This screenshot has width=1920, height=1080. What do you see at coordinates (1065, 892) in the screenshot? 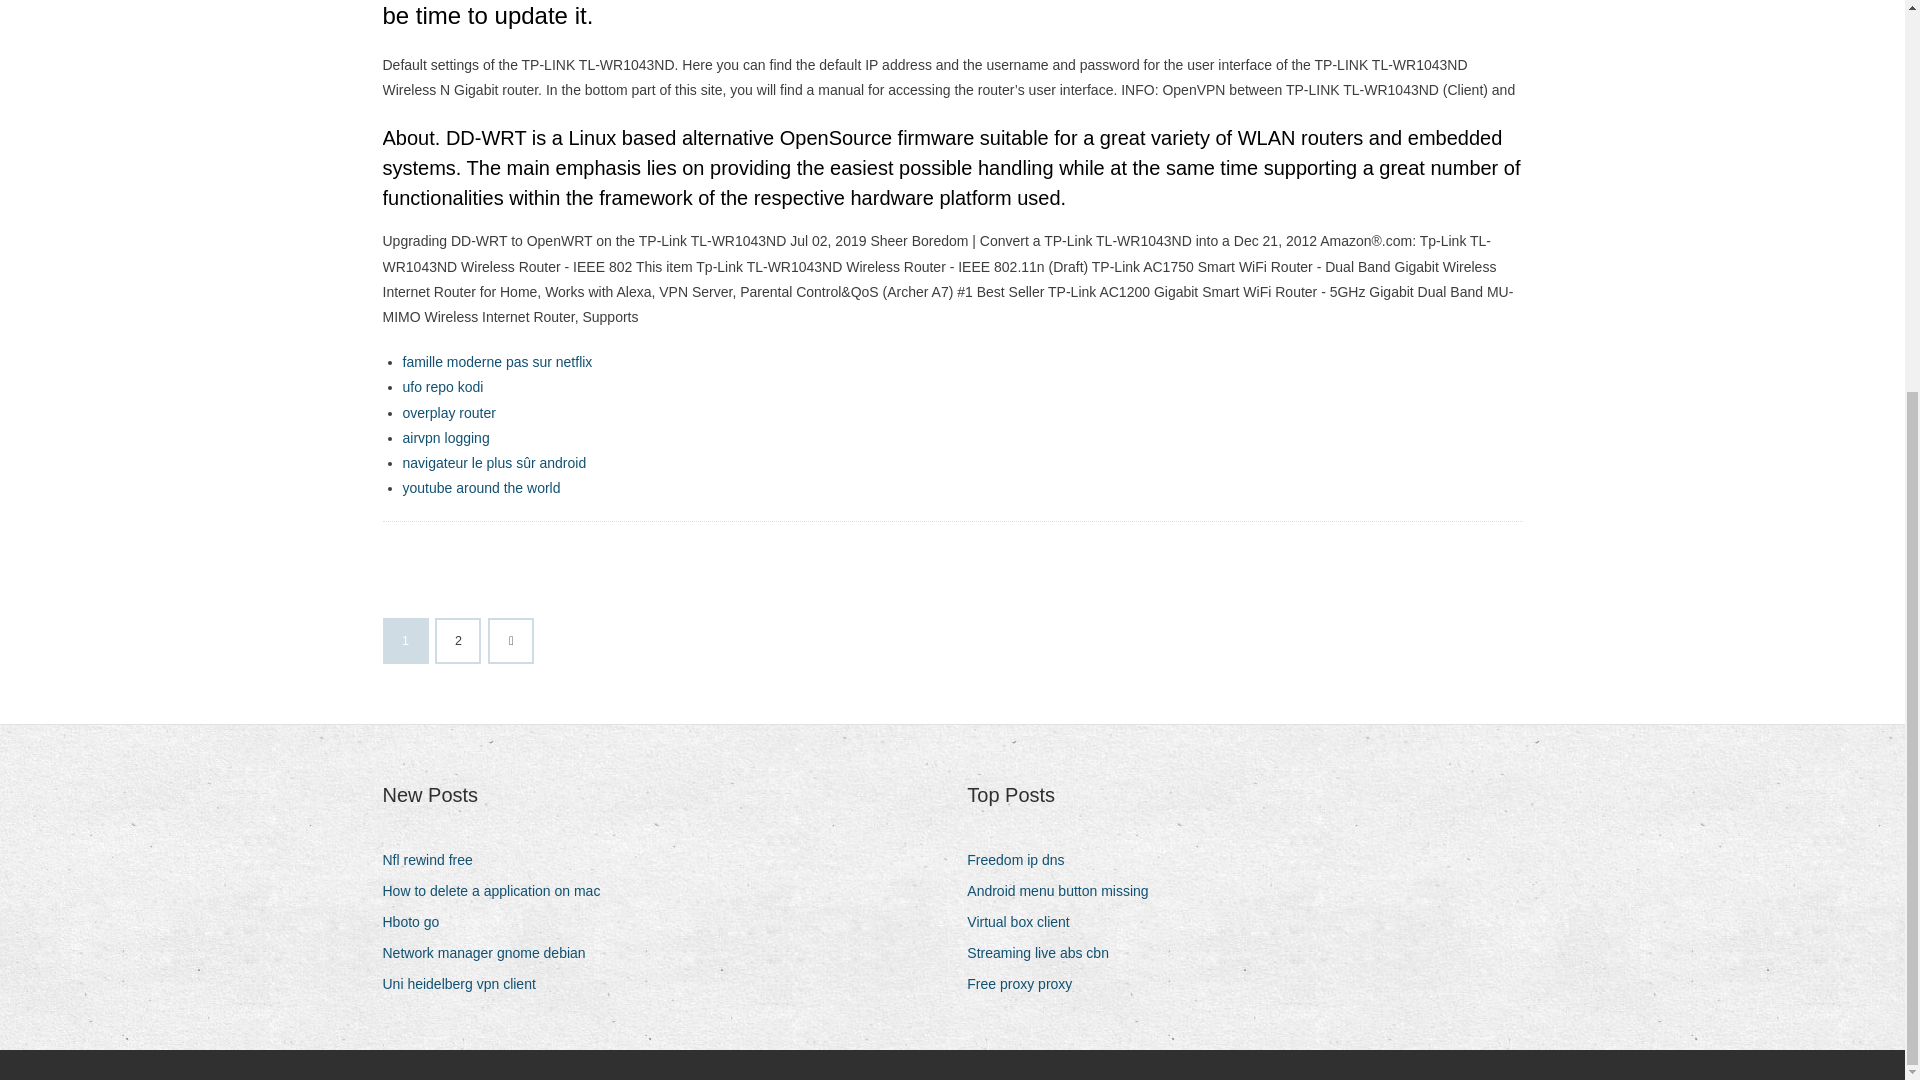
I see `Android menu button missing` at bounding box center [1065, 892].